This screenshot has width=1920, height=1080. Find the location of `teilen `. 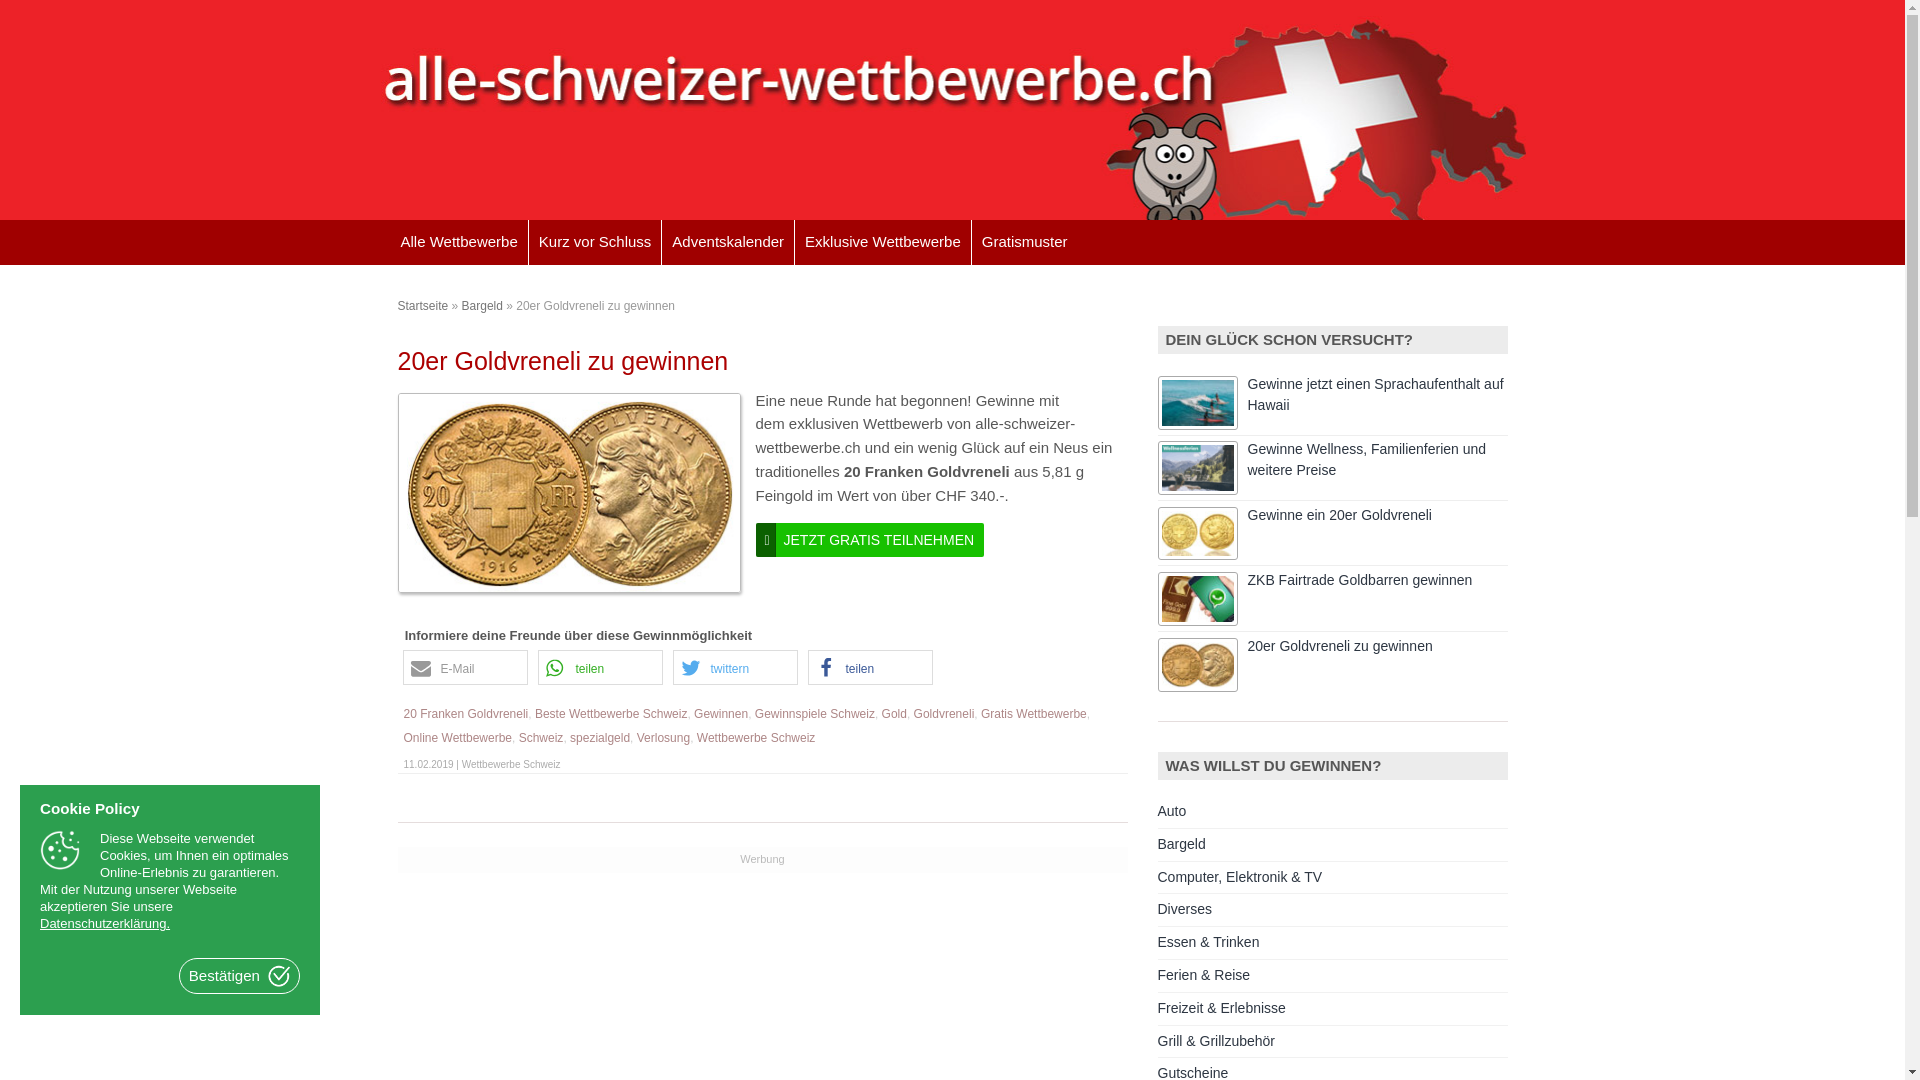

teilen  is located at coordinates (870, 668).